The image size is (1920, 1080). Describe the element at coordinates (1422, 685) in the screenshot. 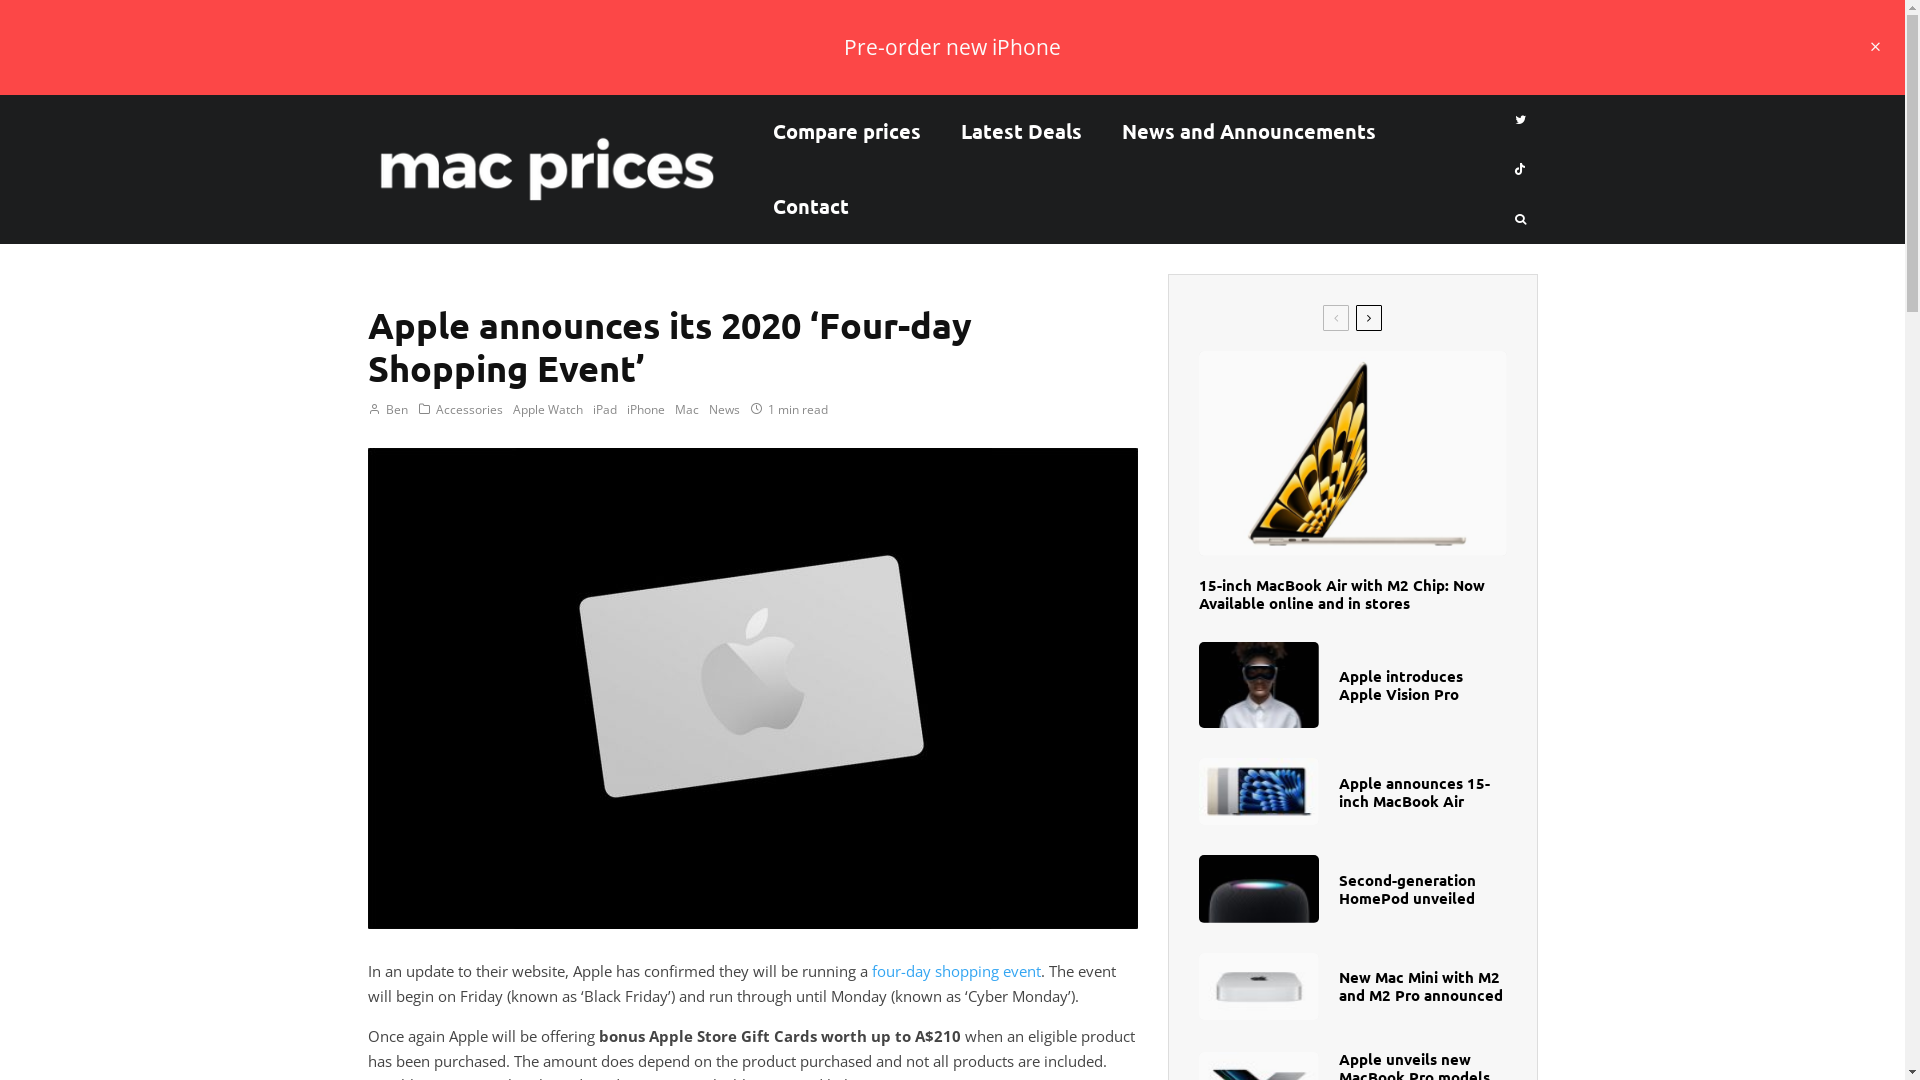

I see `Apple introduces Apple Vision Pro` at that location.